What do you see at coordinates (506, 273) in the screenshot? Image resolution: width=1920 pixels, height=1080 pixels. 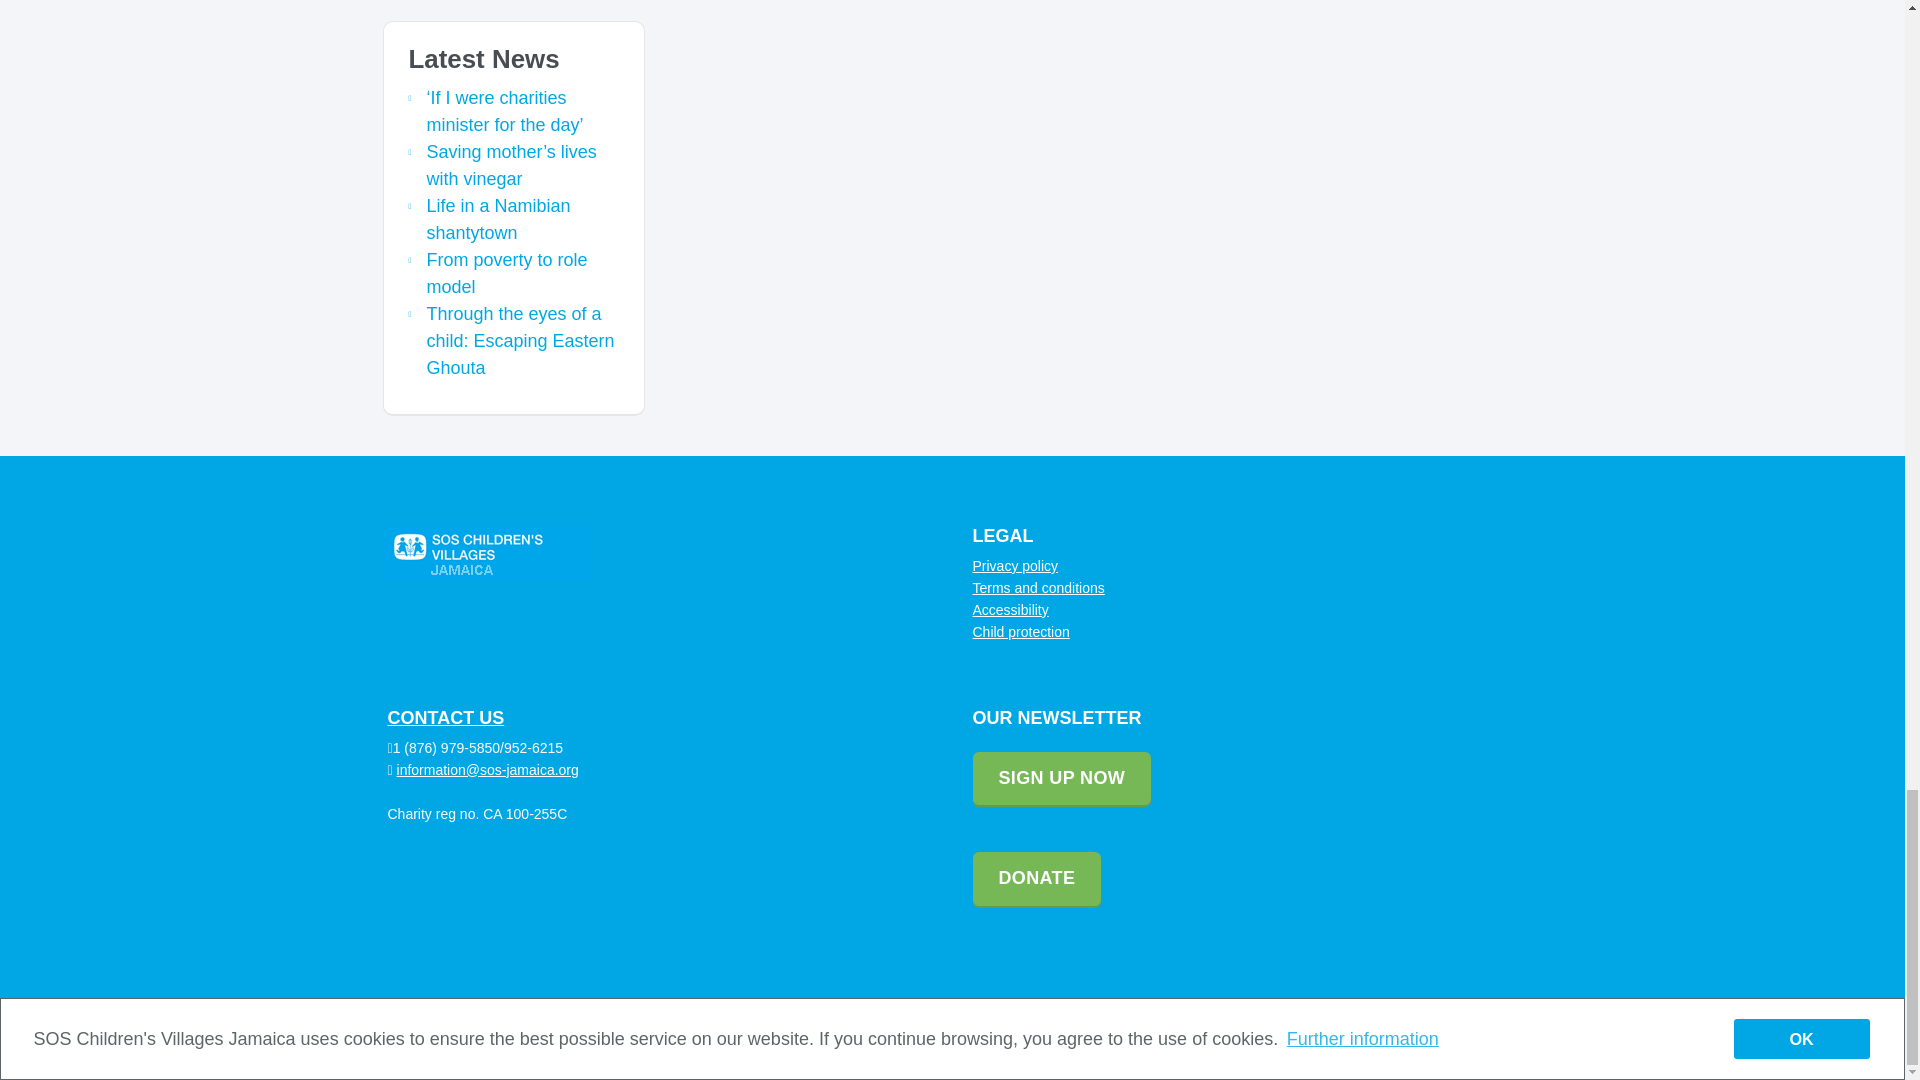 I see `From poverty to role model` at bounding box center [506, 273].